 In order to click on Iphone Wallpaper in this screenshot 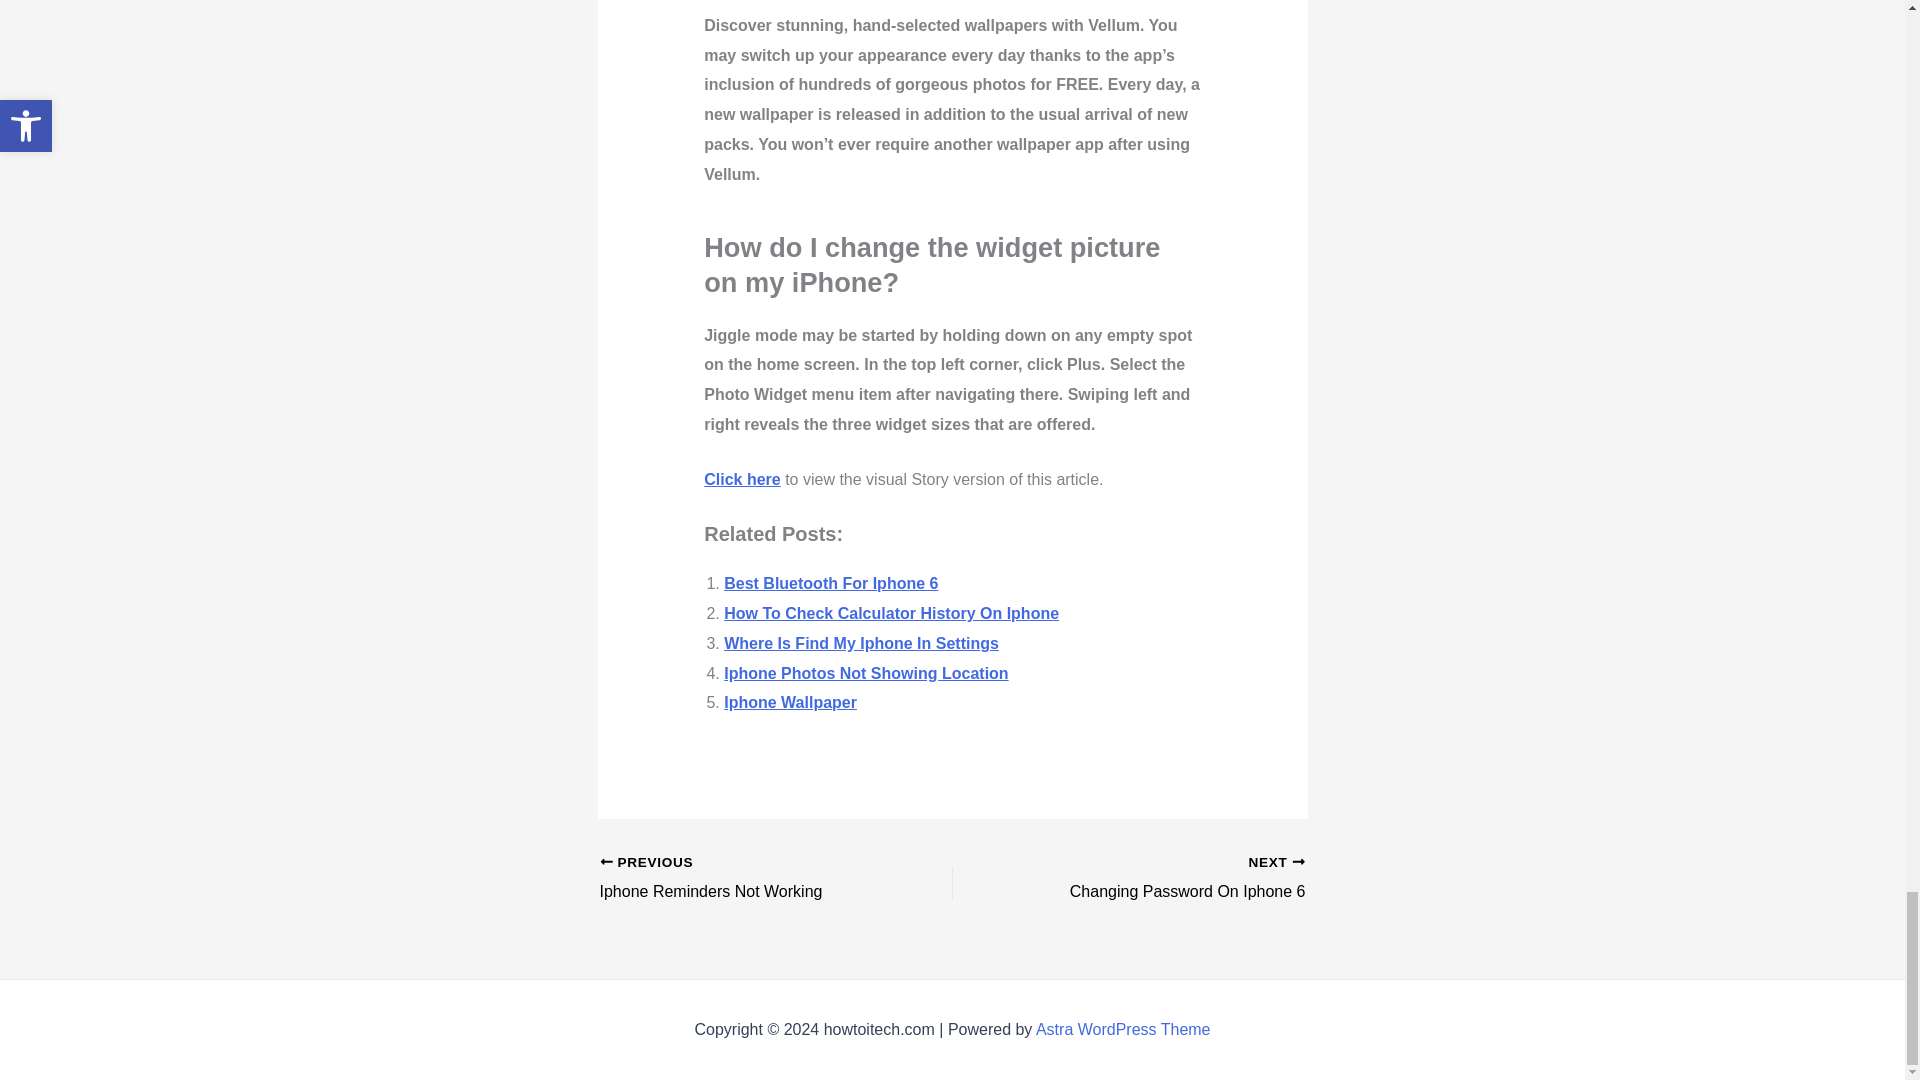, I will do `click(790, 702)`.